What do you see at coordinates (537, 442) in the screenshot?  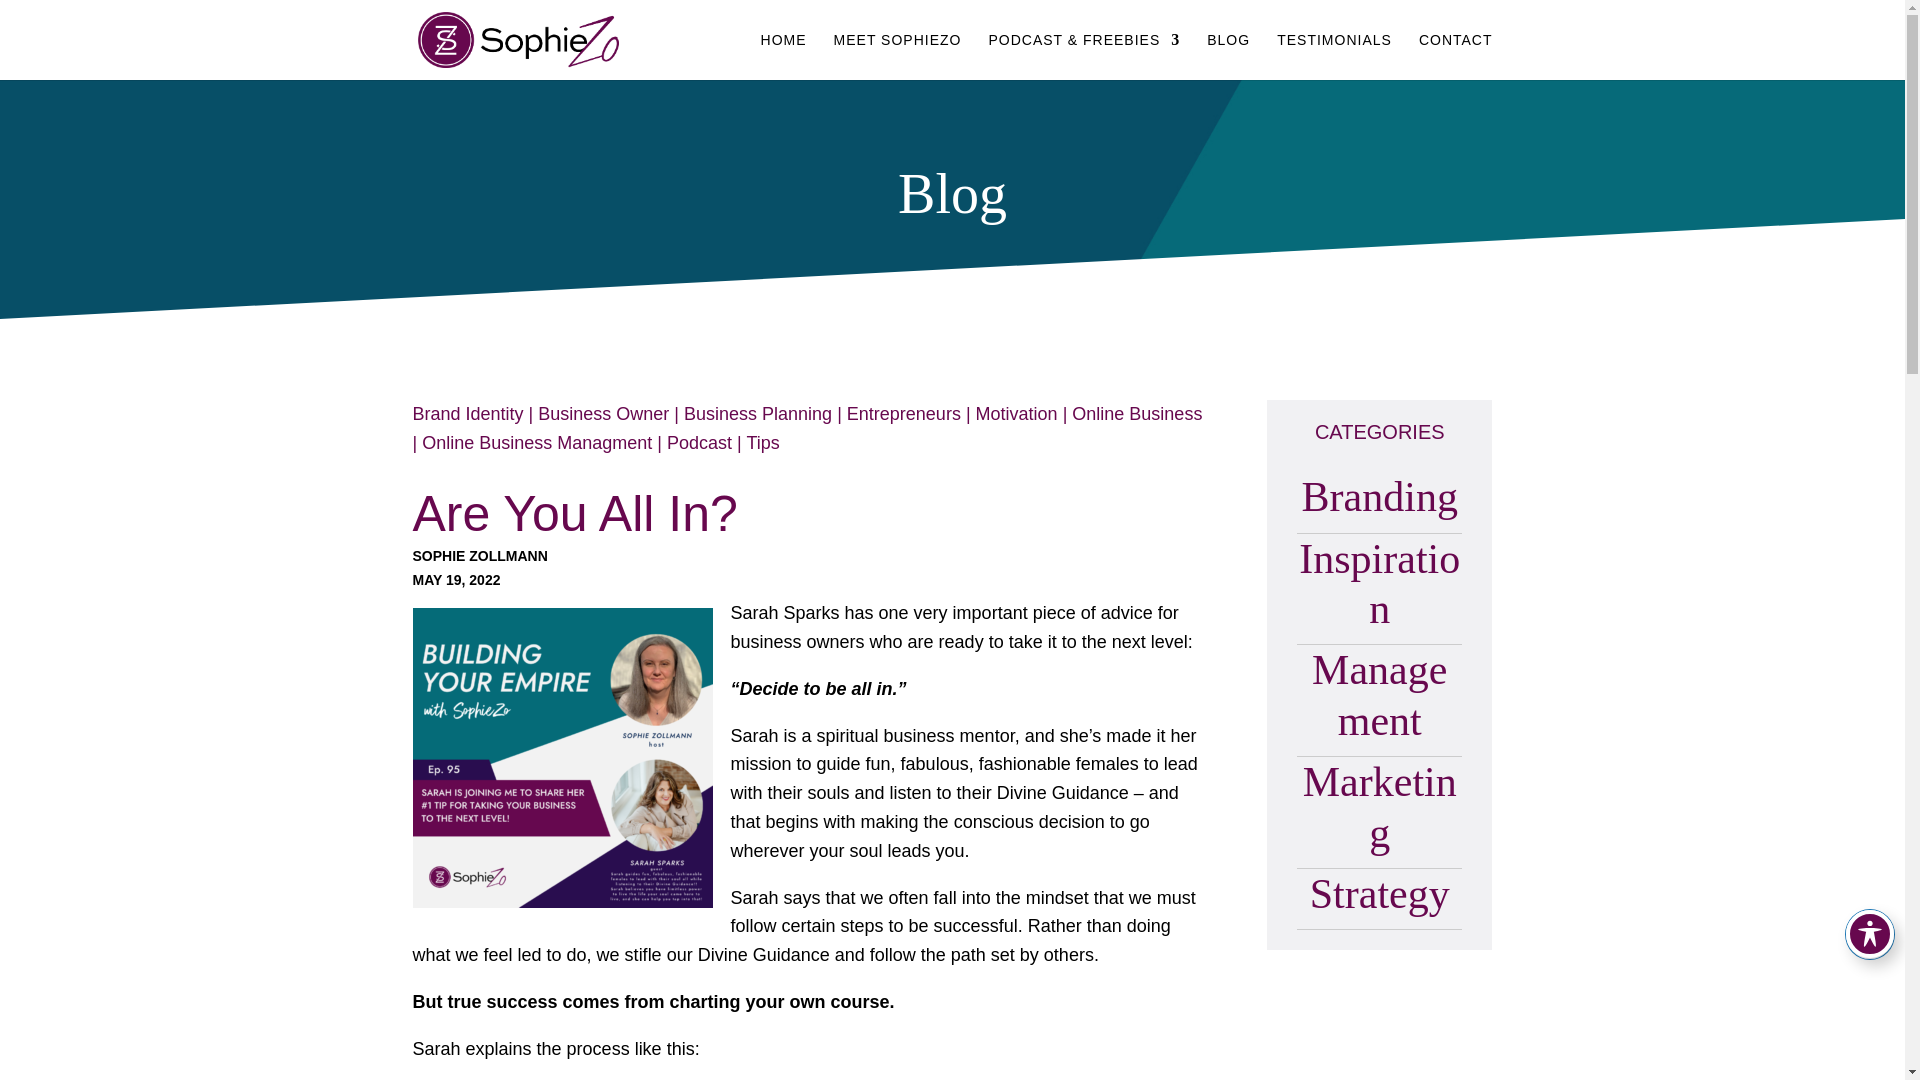 I see `Online Business Managment` at bounding box center [537, 442].